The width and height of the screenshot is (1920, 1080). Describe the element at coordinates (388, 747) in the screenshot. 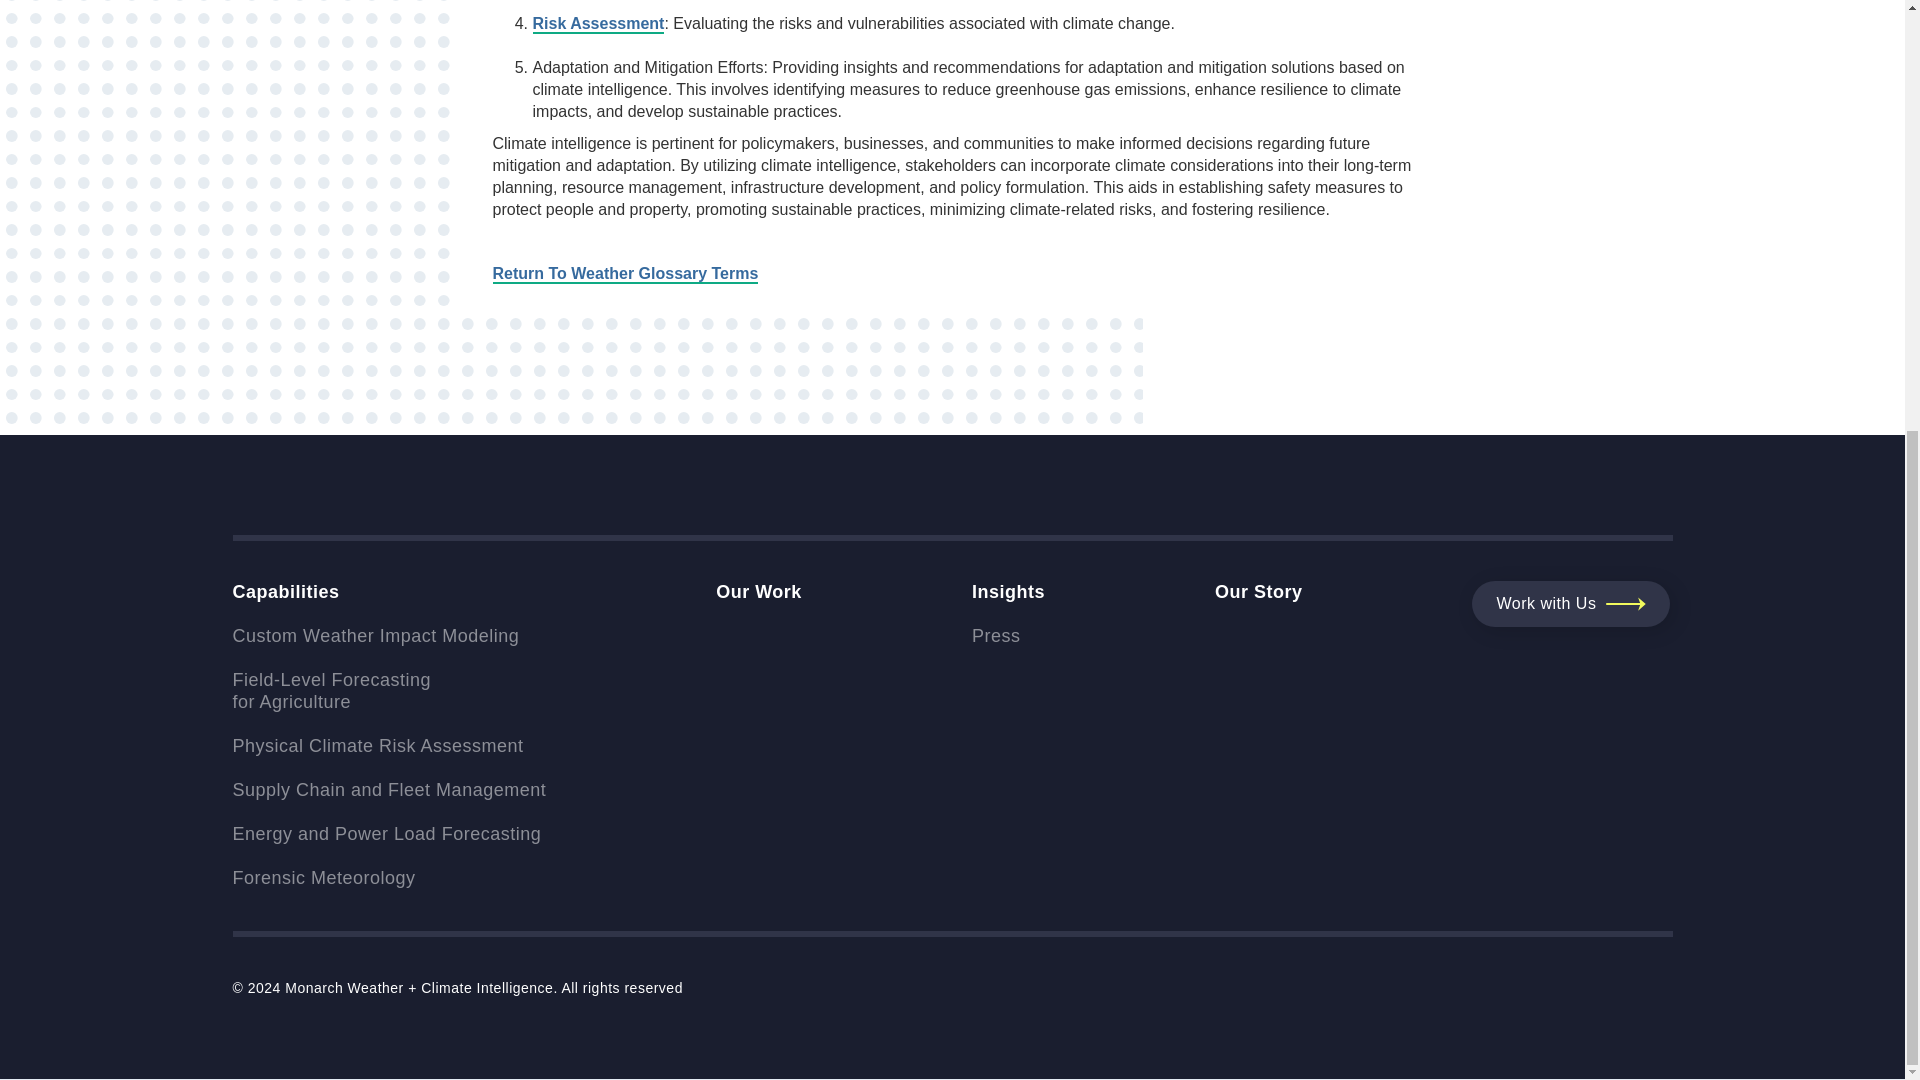

I see `Physical Climate Risk Assessment` at that location.